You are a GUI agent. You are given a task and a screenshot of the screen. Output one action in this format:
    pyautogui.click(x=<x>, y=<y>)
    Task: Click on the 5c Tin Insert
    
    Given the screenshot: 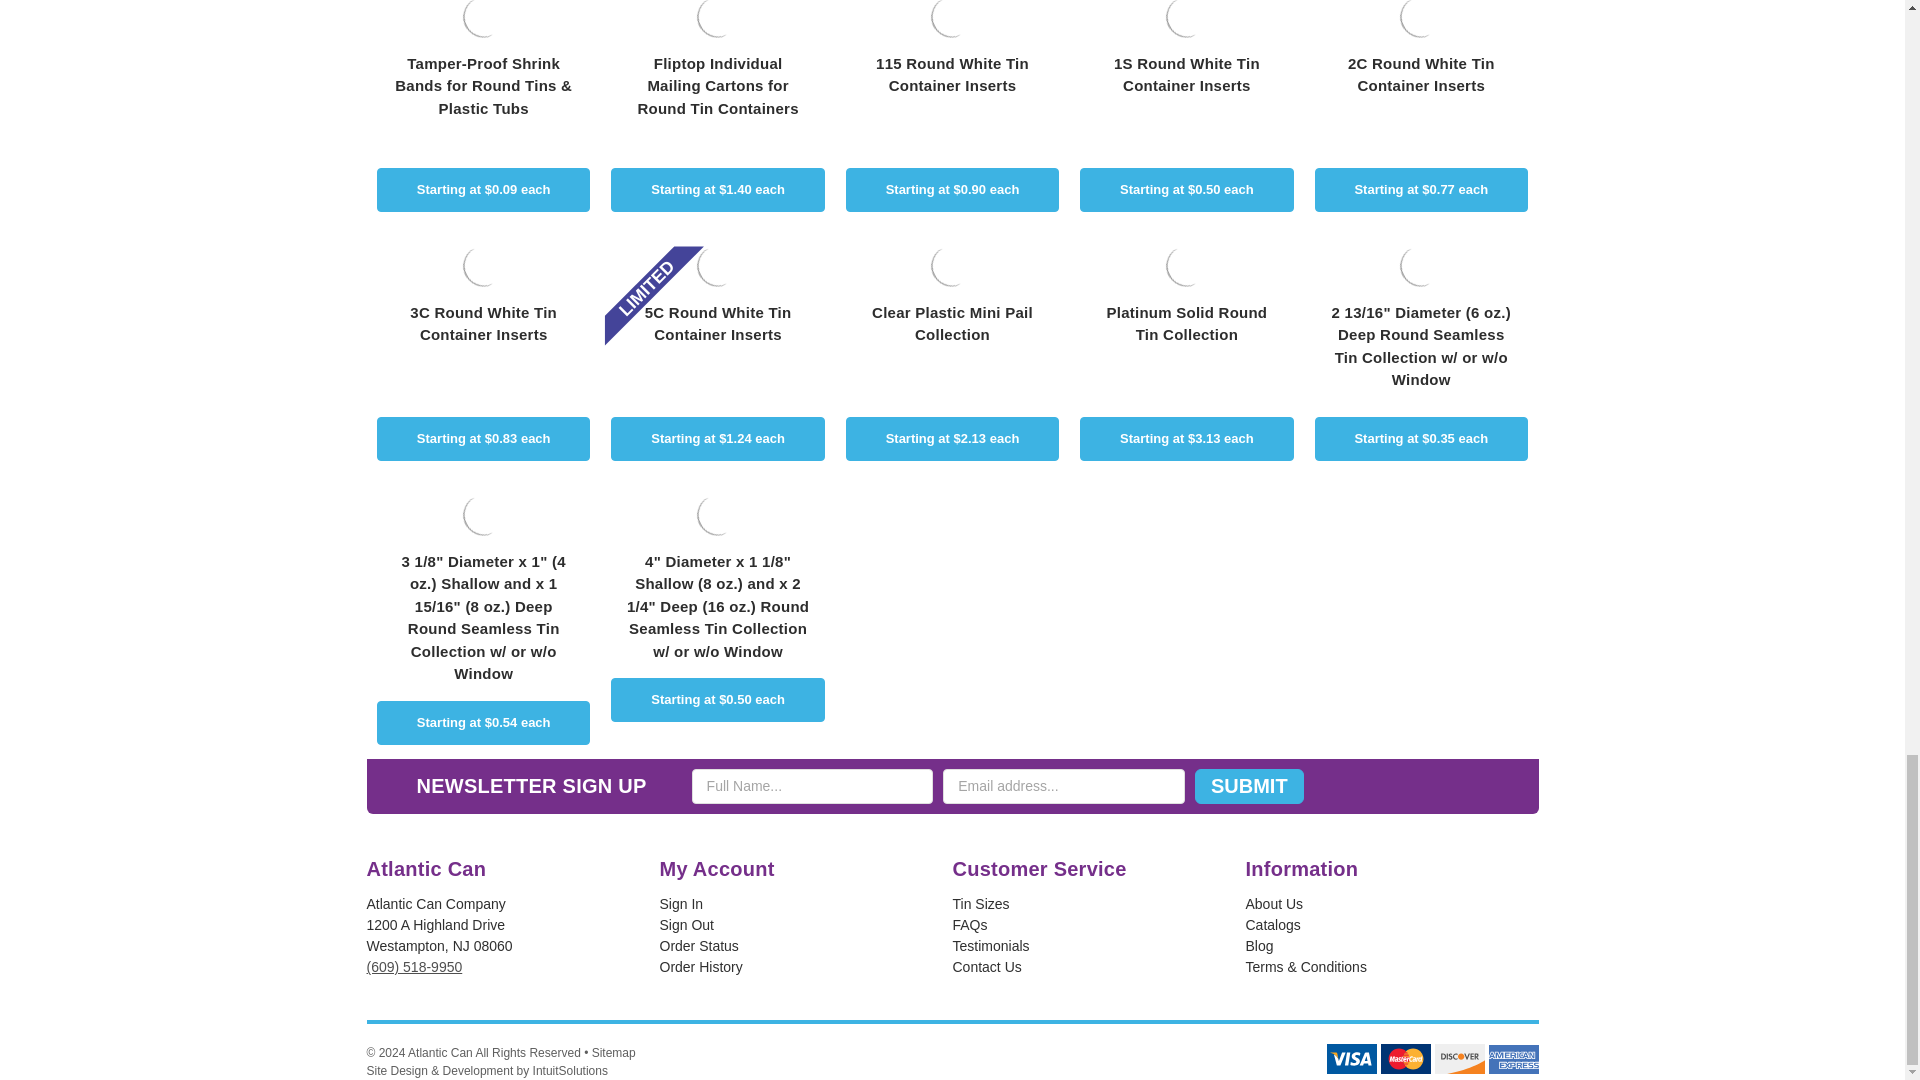 What is the action you would take?
    pyautogui.click(x=718, y=265)
    